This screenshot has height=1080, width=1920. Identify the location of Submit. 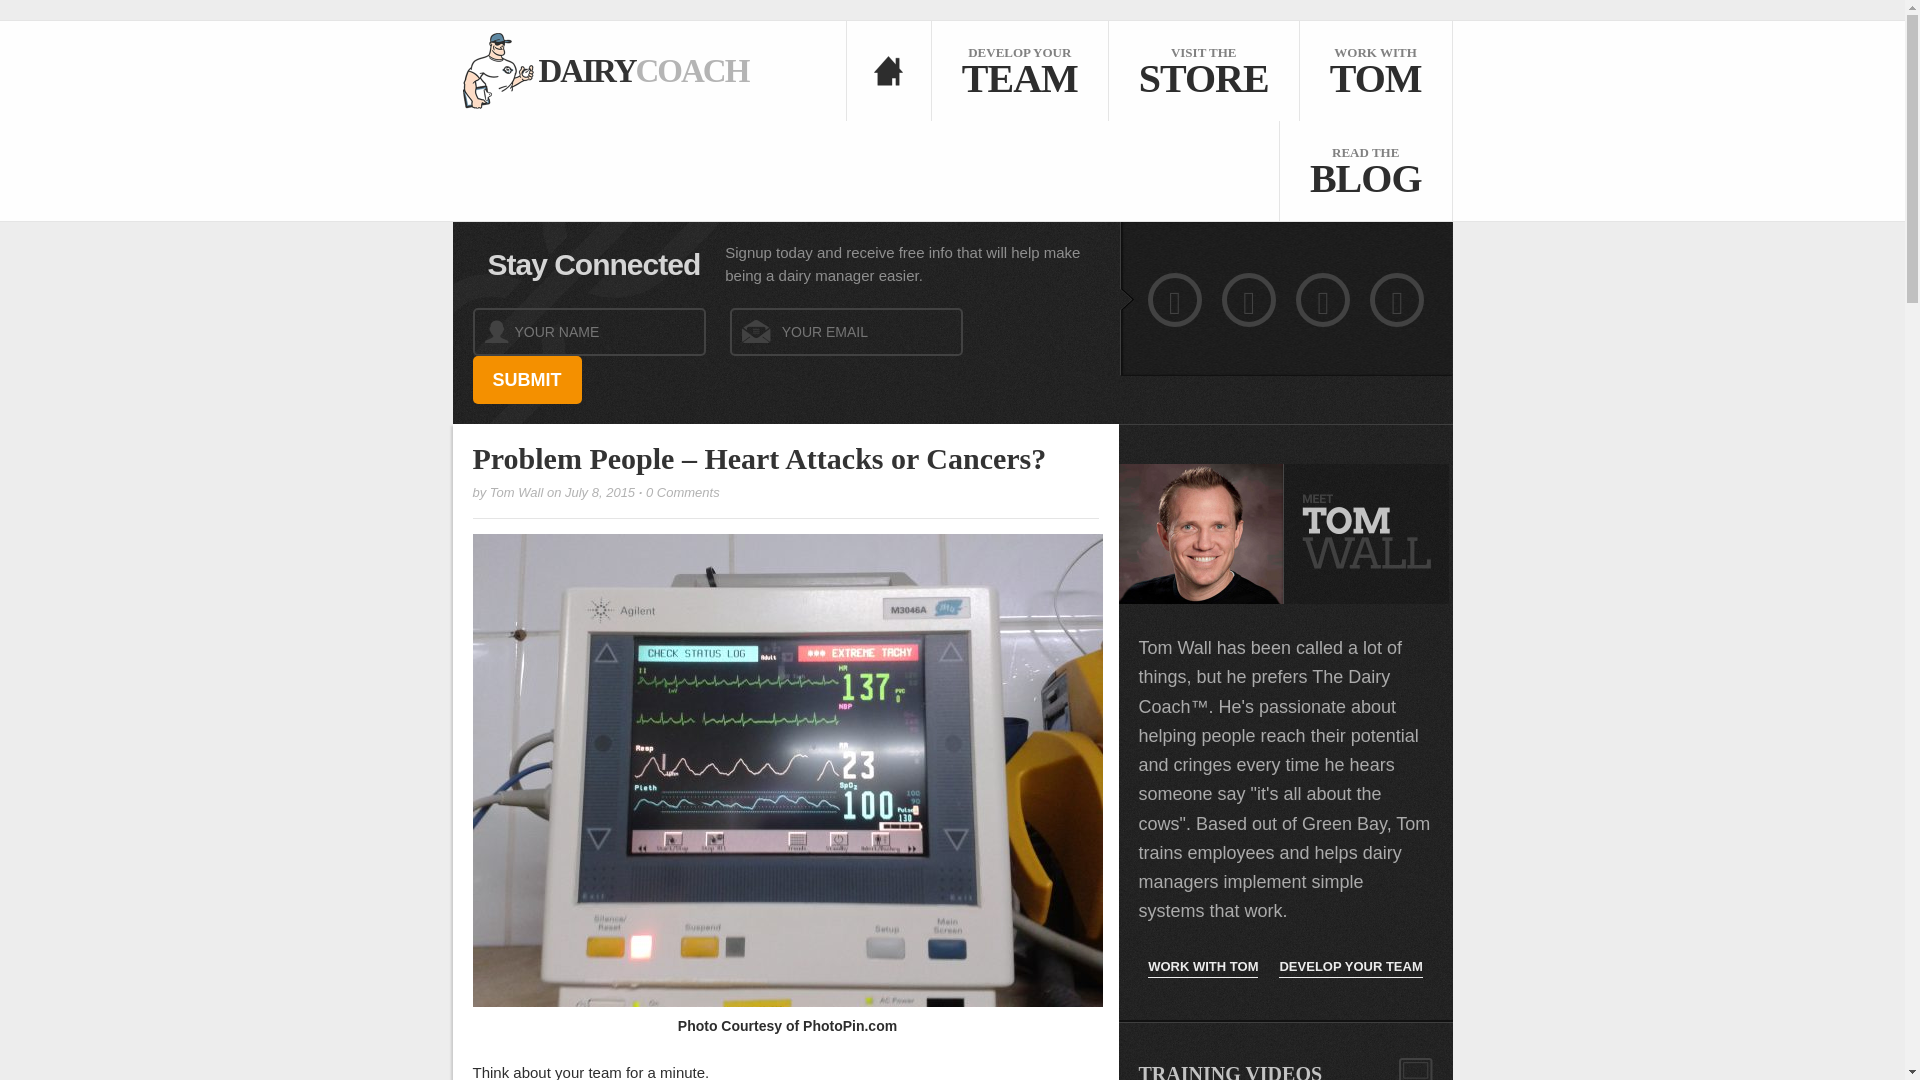
(1203, 70).